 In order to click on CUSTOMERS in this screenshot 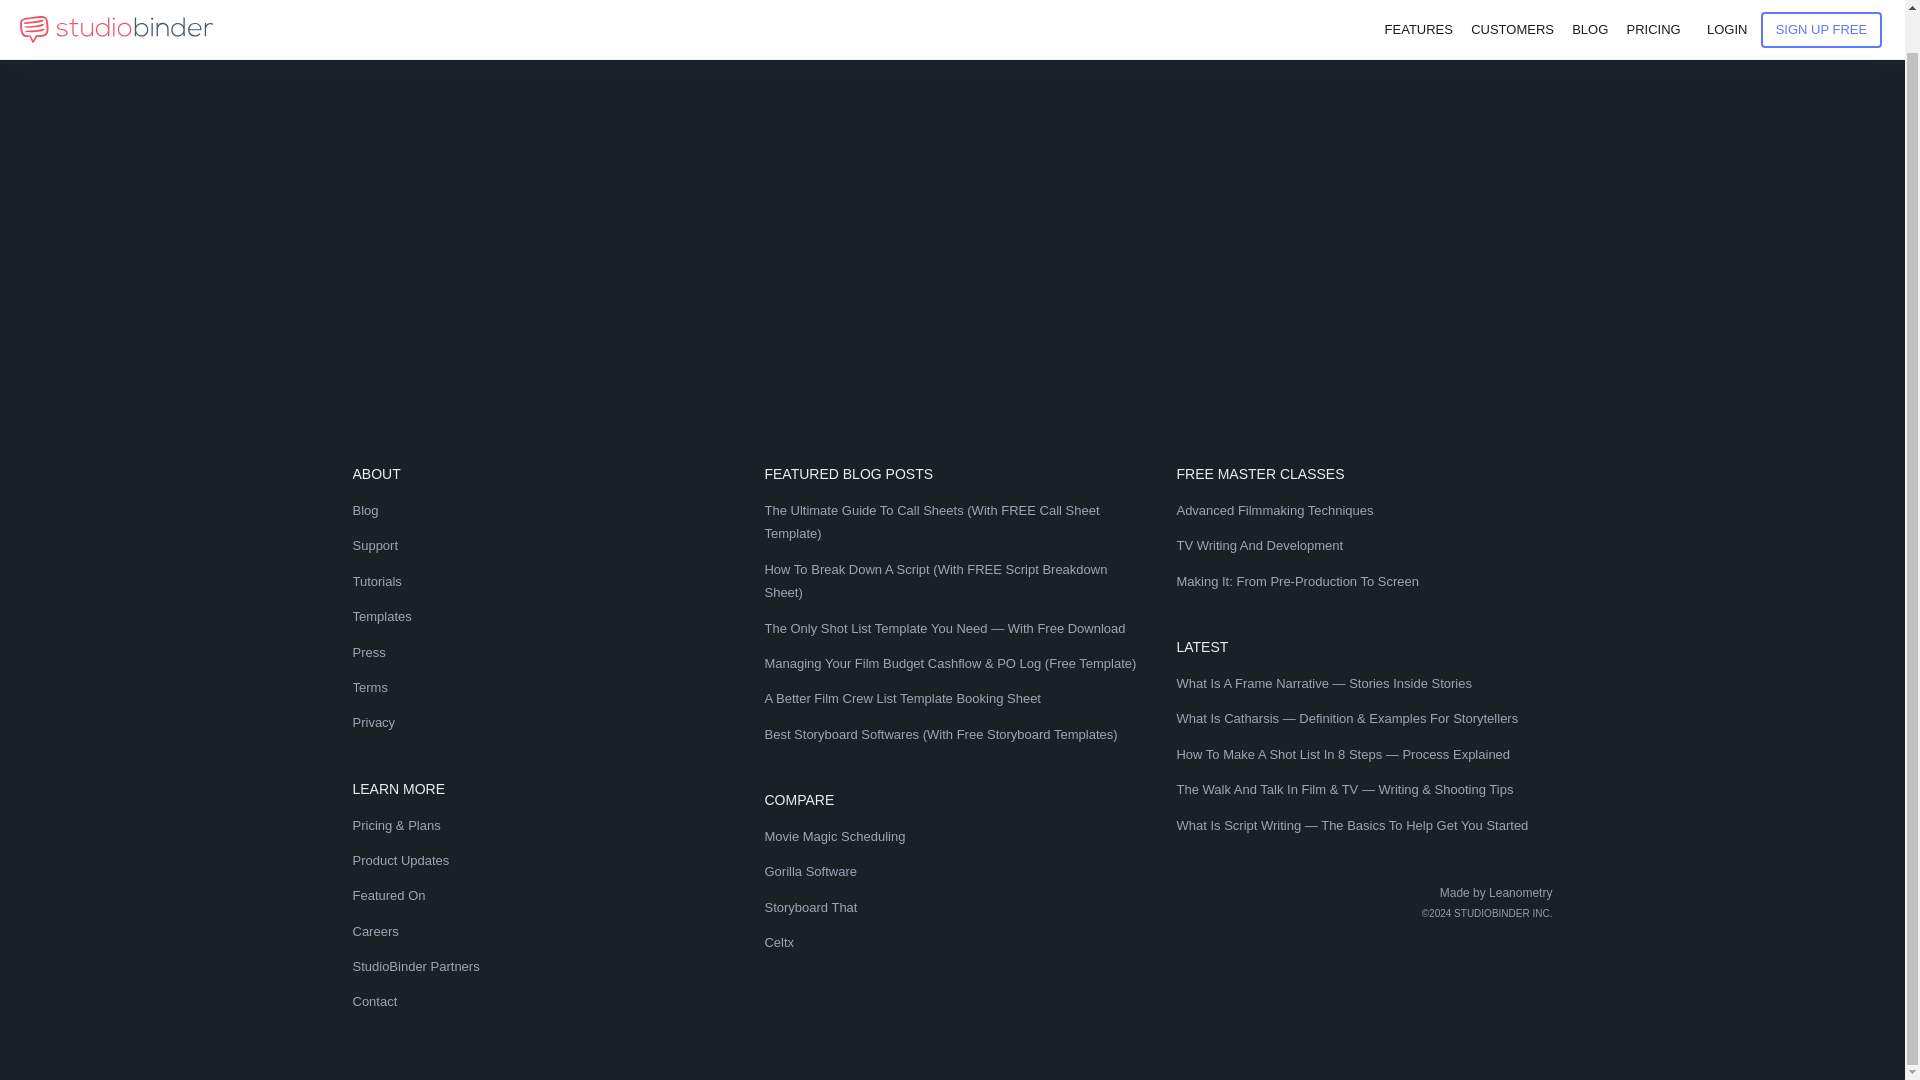, I will do `click(1512, 9)`.